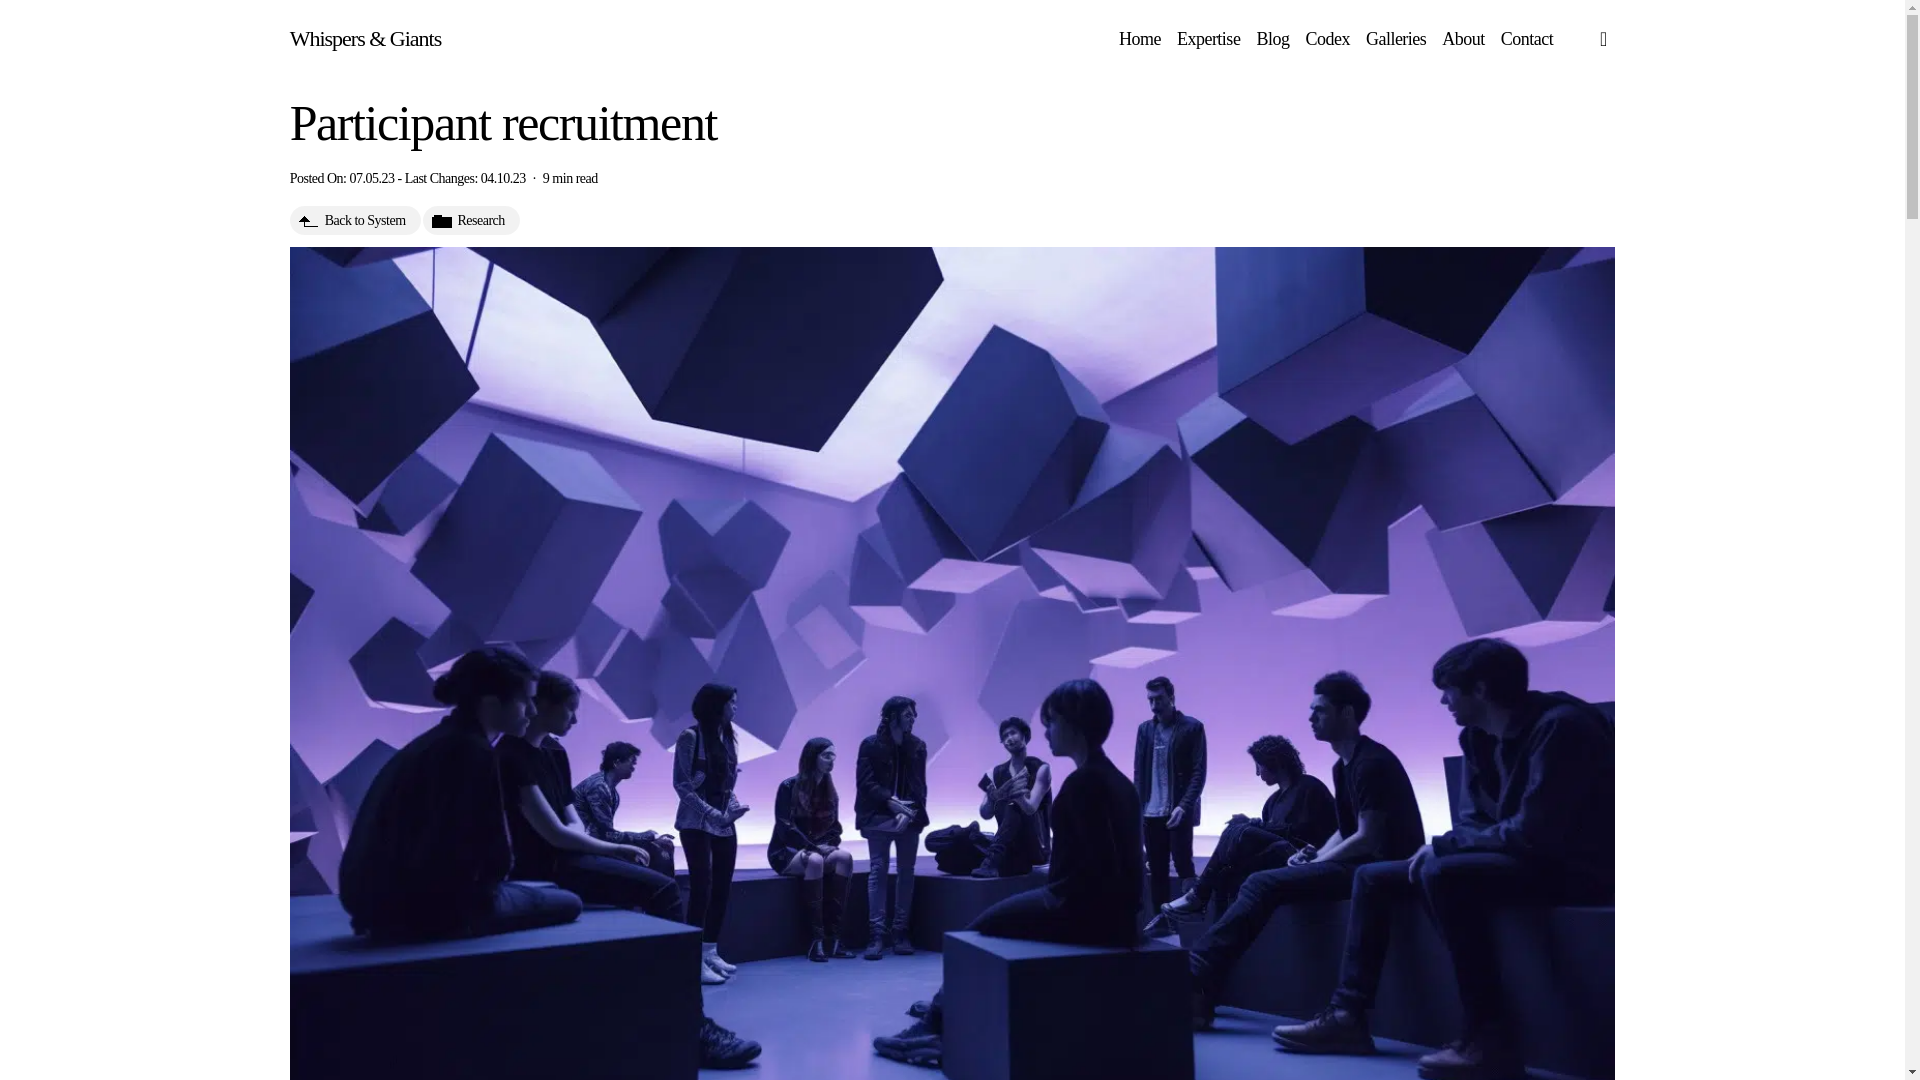 The width and height of the screenshot is (1920, 1080). Describe the element at coordinates (1272, 38) in the screenshot. I see `Blog` at that location.